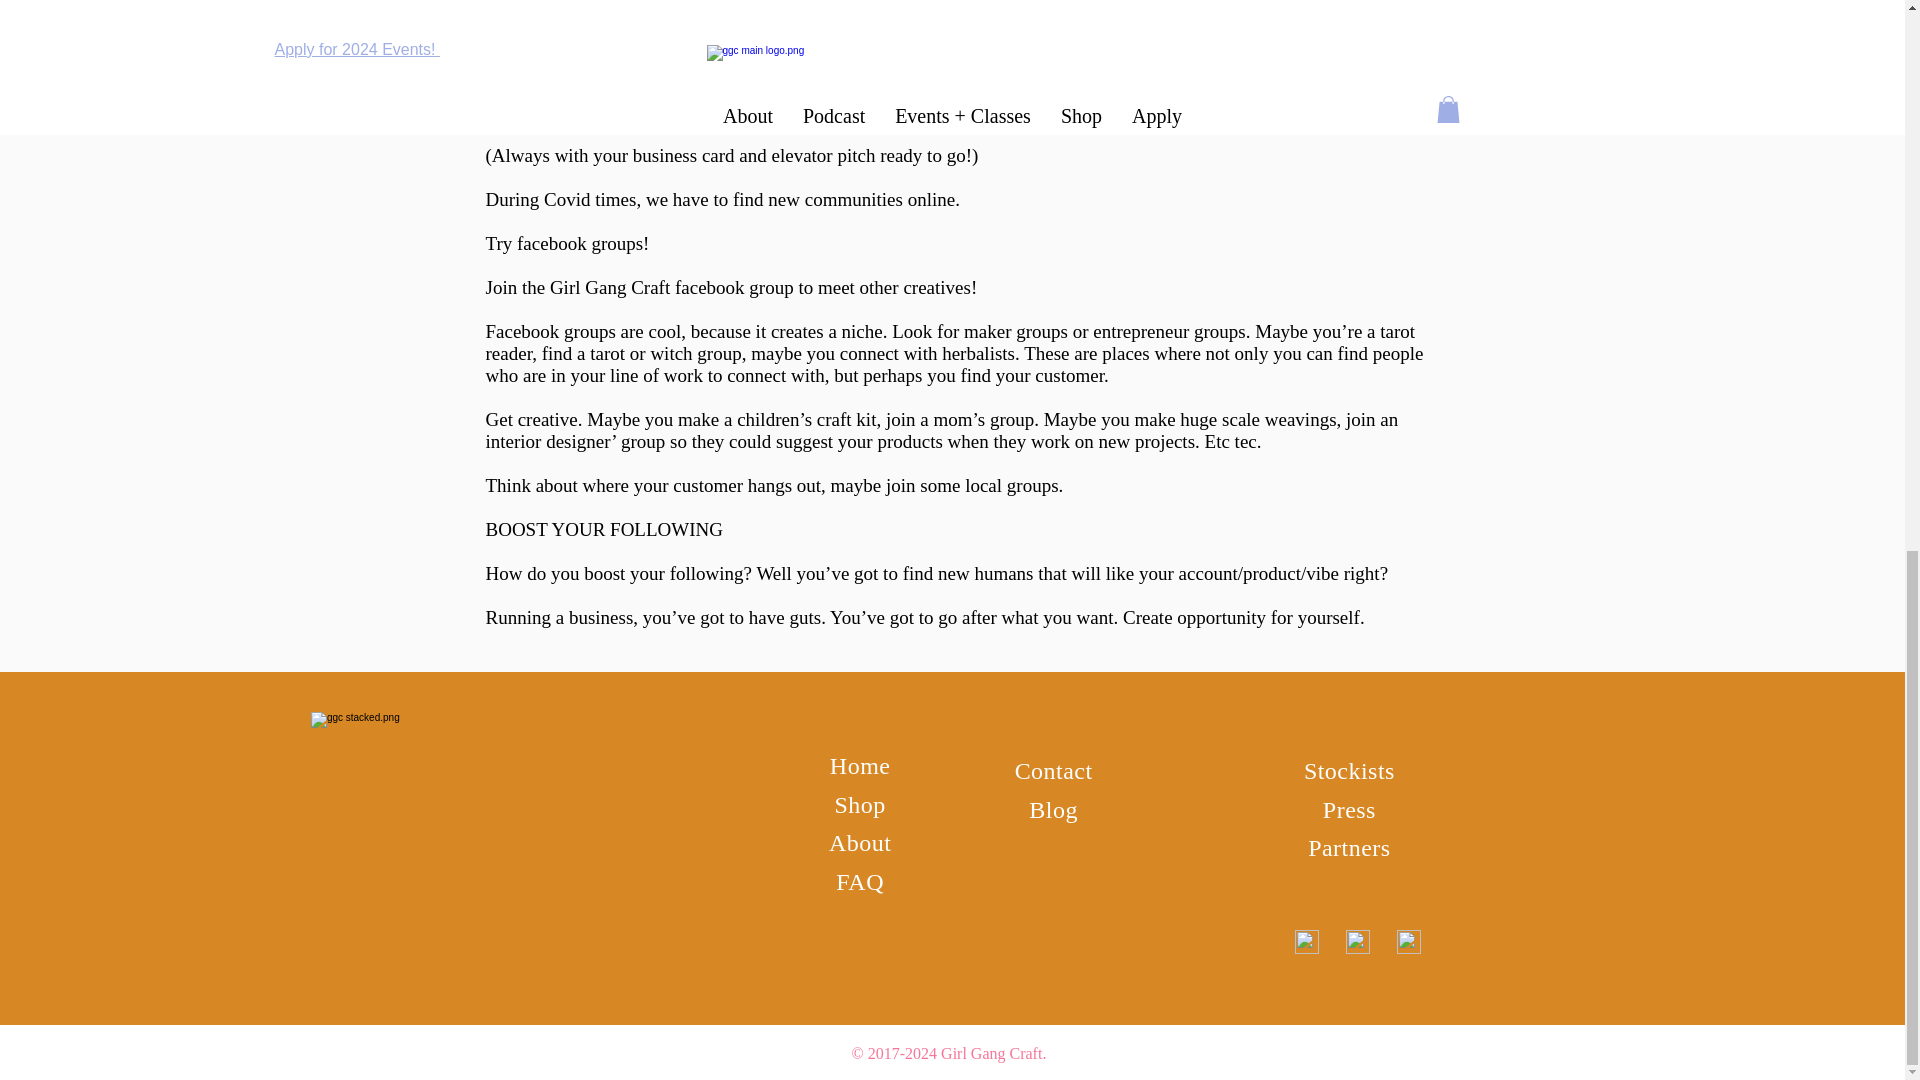  I want to click on Shop, so click(859, 794).